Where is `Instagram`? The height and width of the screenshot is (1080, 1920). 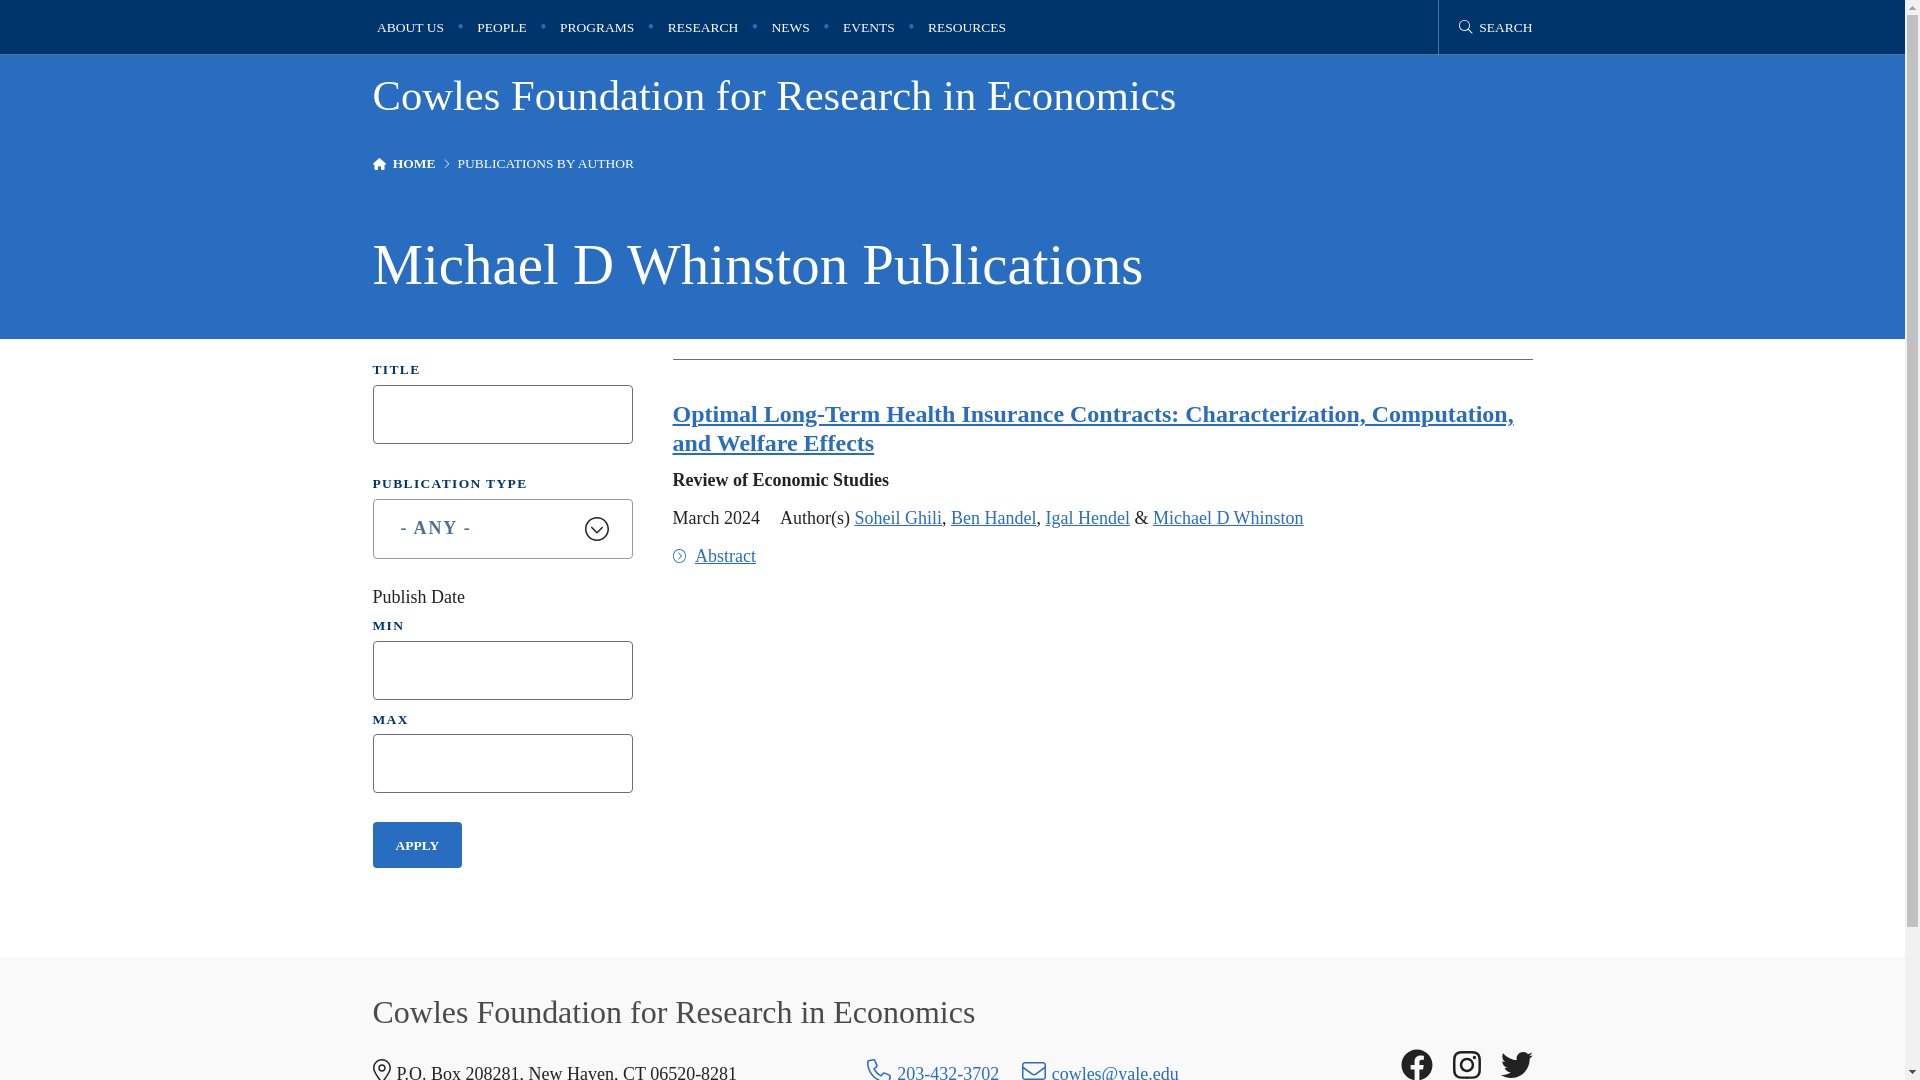
Instagram is located at coordinates (1466, 1064).